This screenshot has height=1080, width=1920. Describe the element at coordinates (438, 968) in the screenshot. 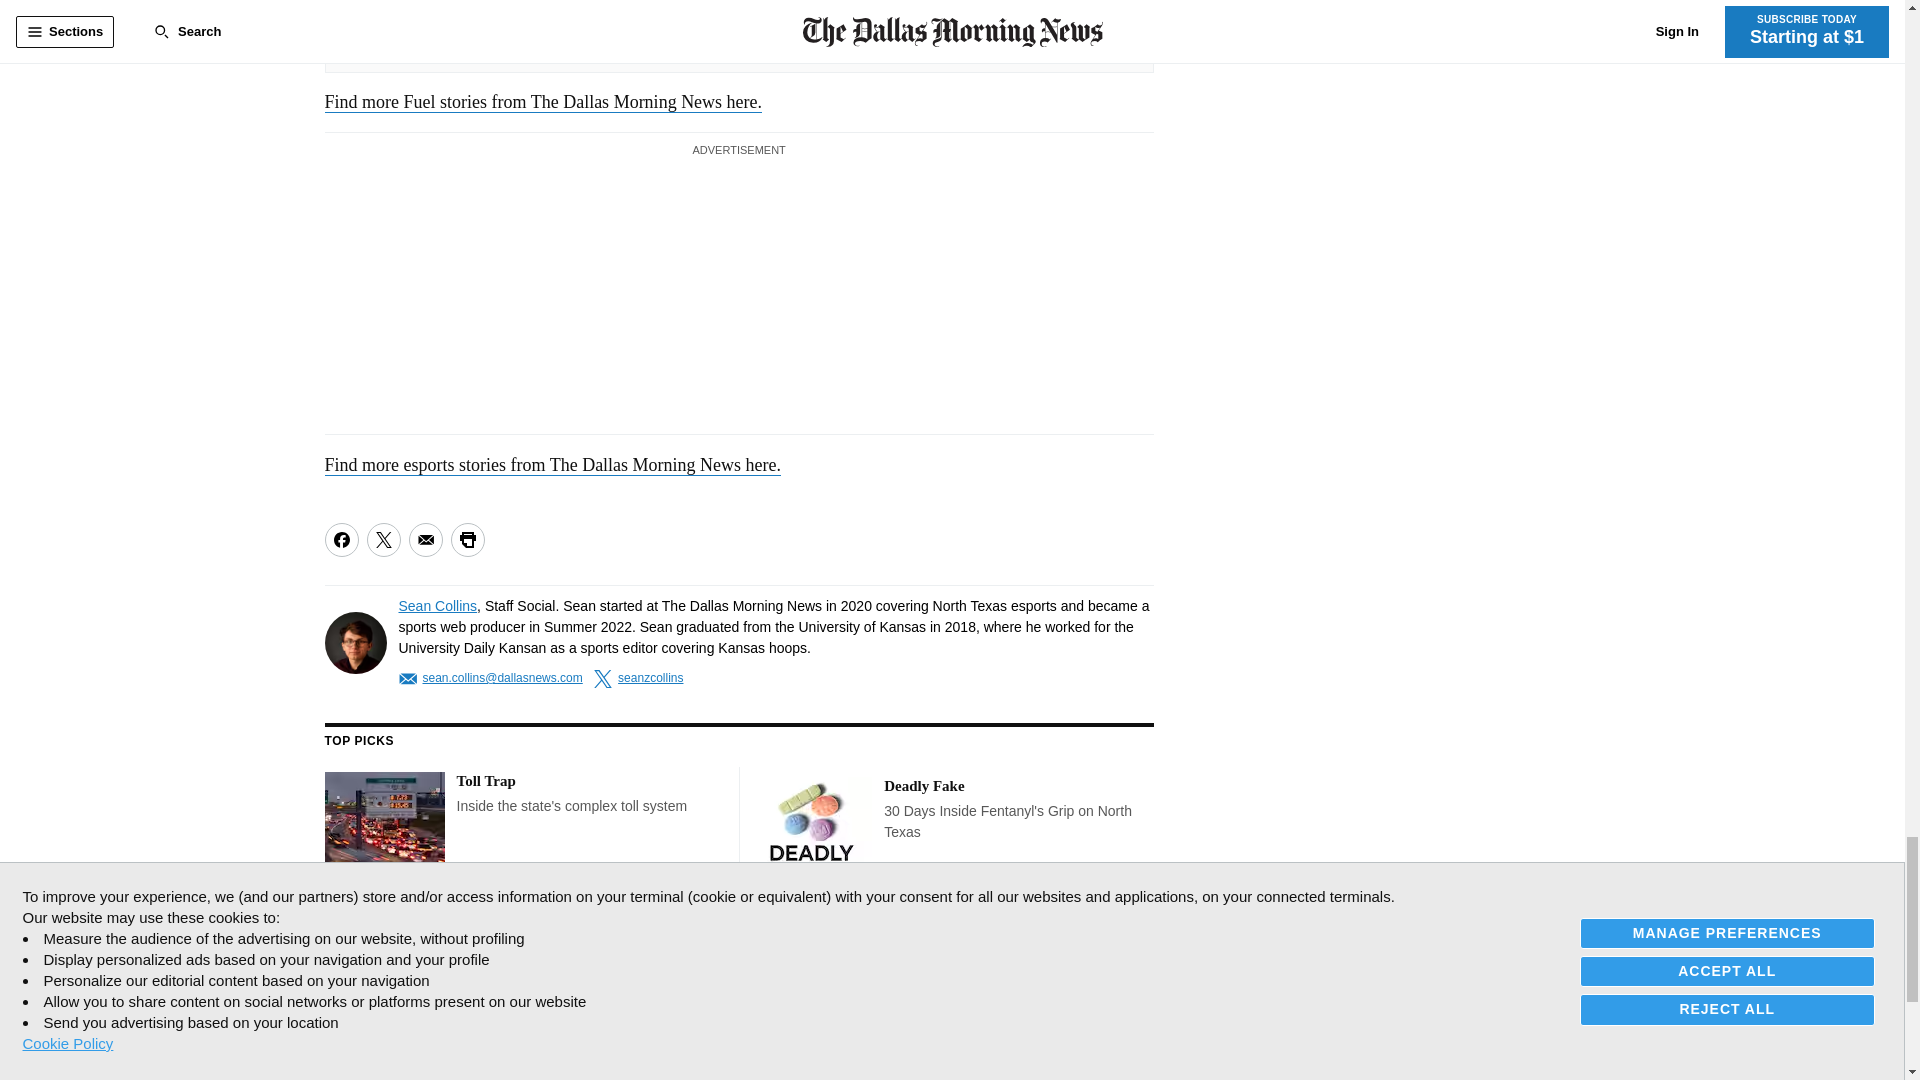

I see `The Dallas Morning News on Instagram` at that location.